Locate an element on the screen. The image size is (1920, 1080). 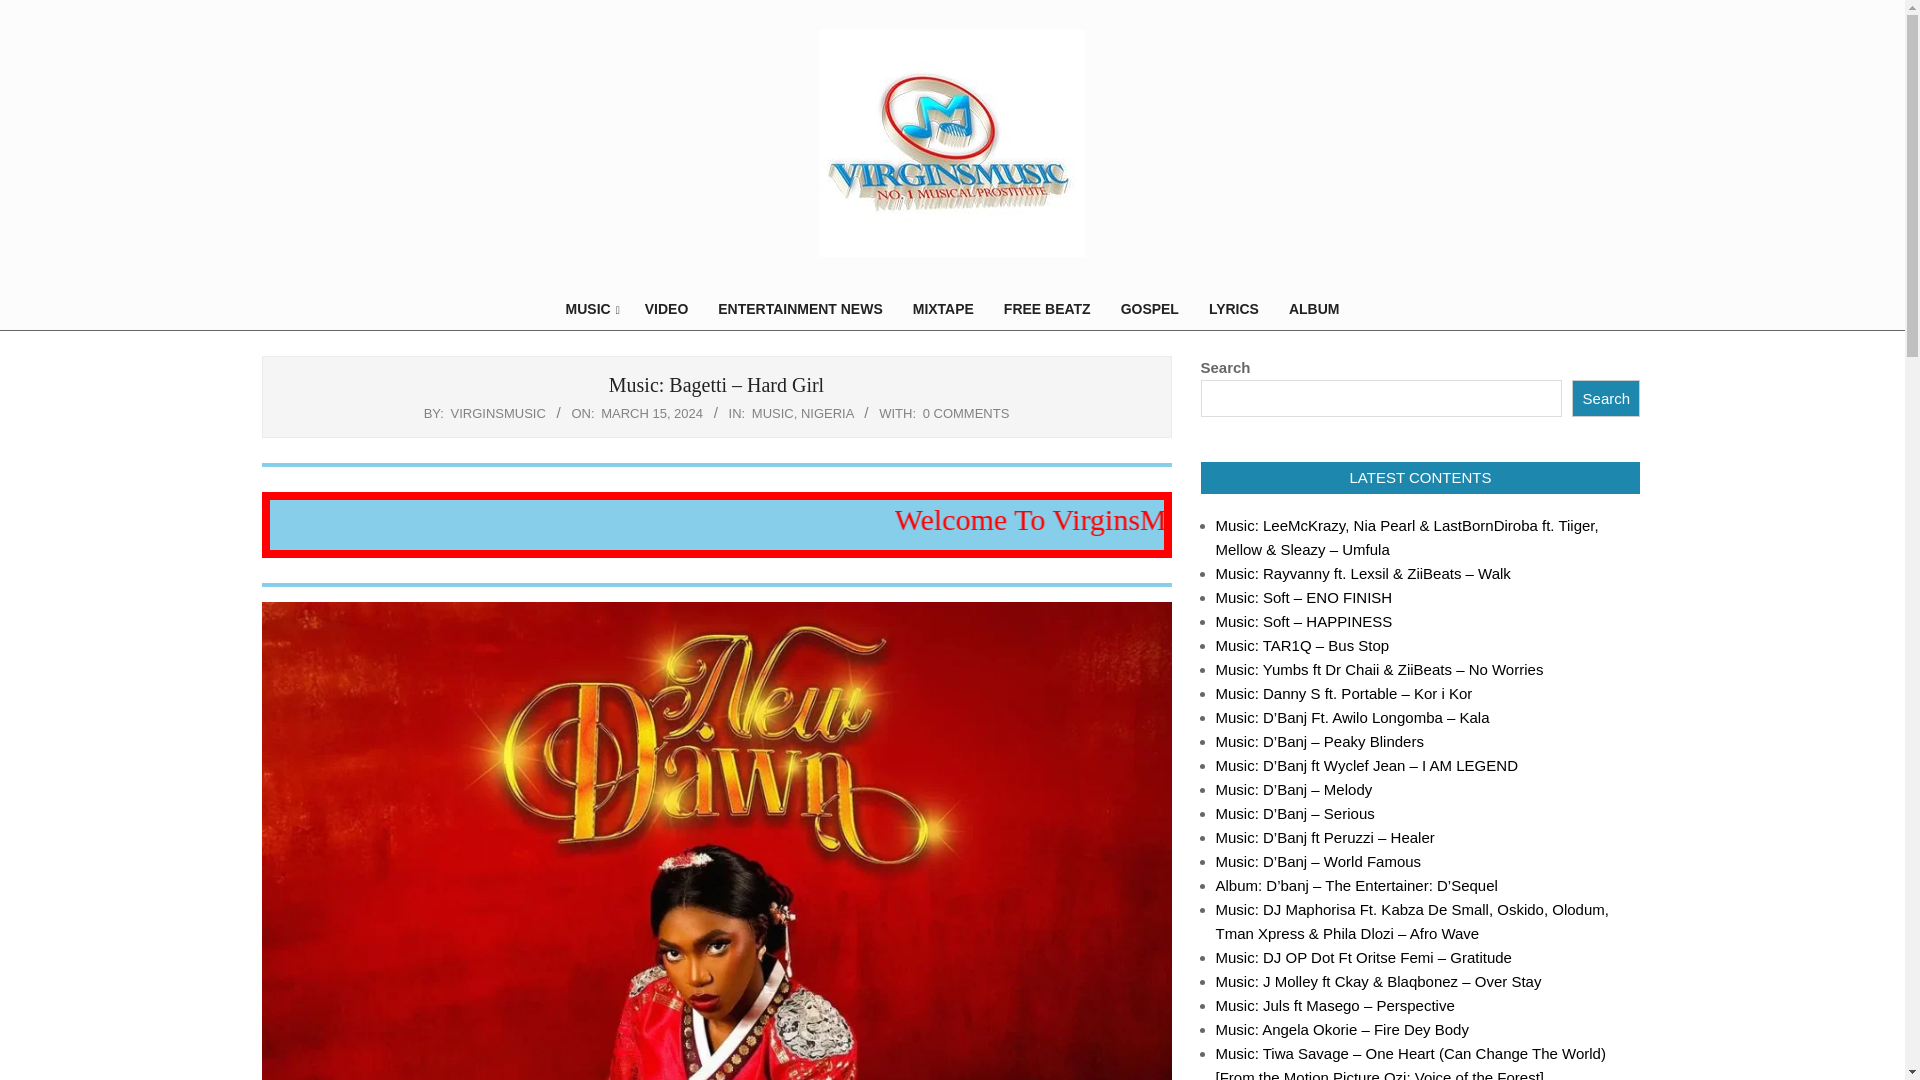
0 COMMENTS is located at coordinates (966, 414).